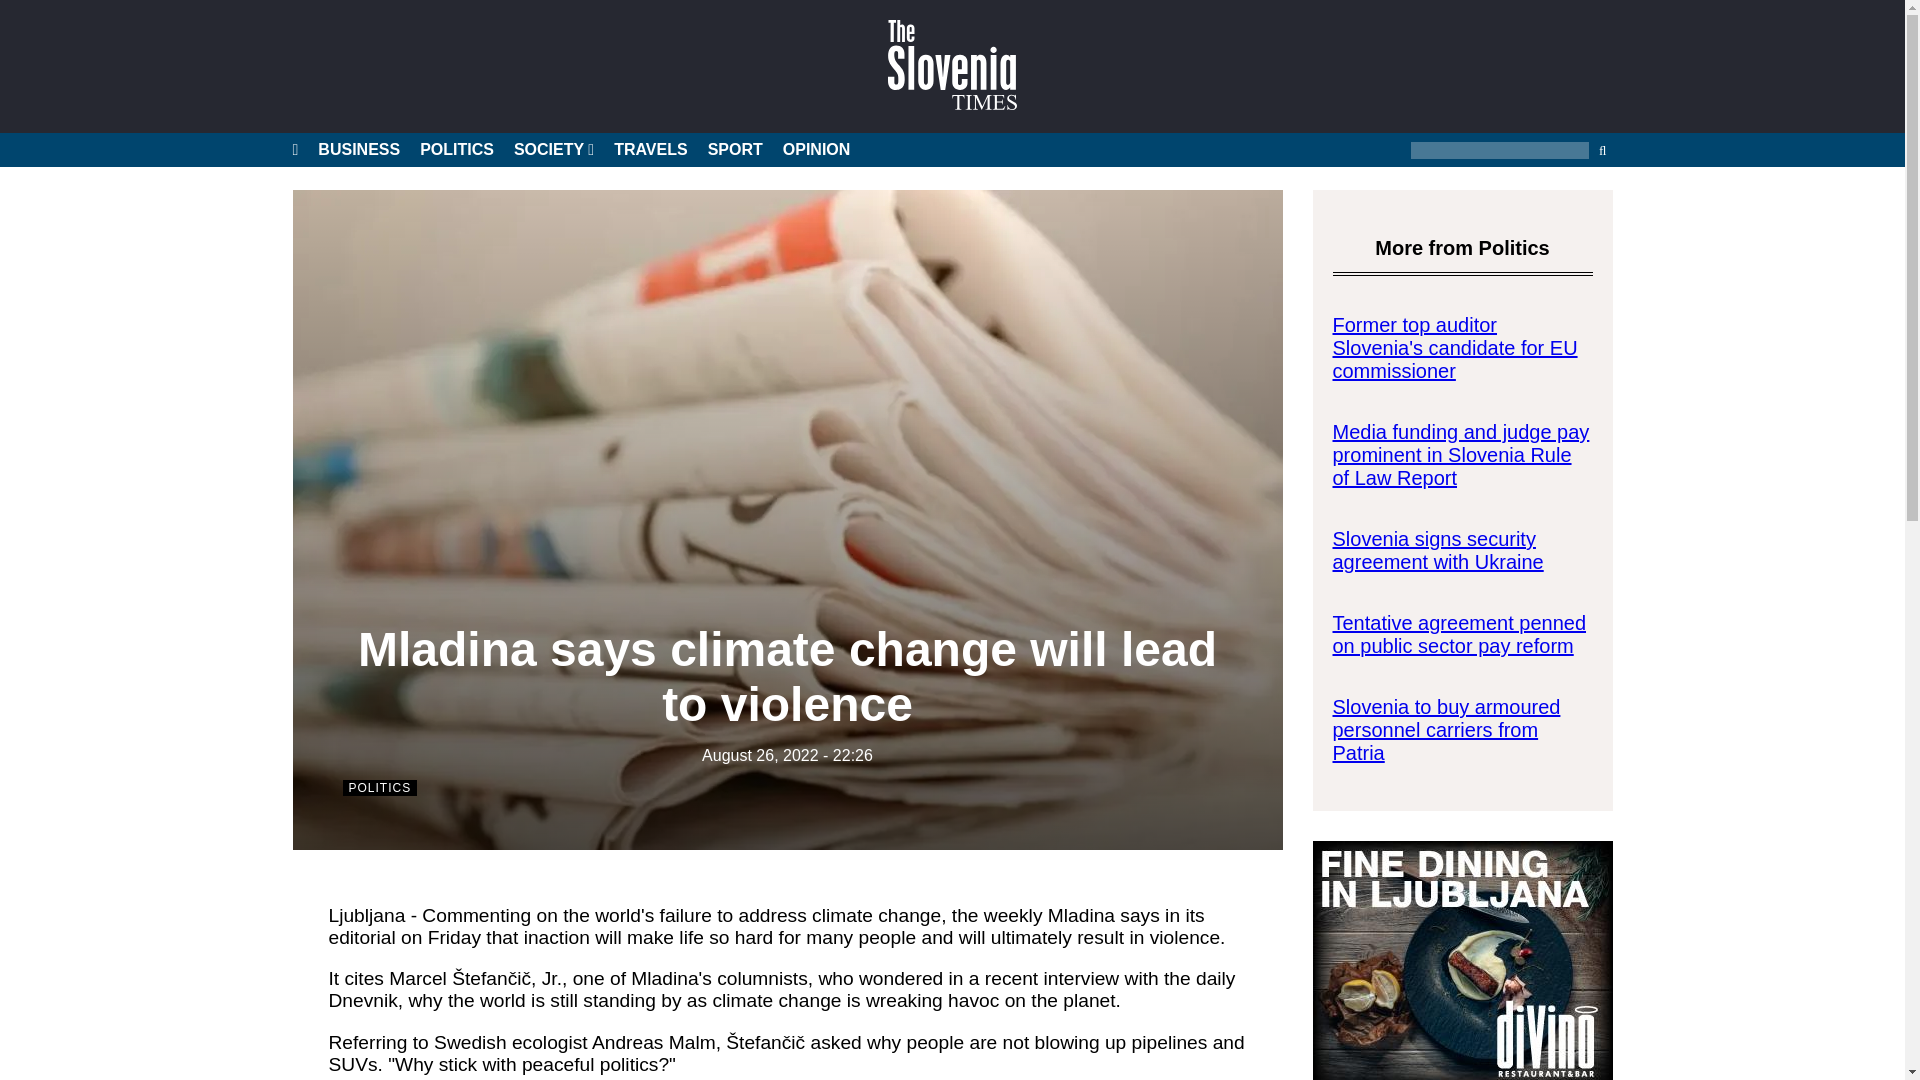  Describe the element at coordinates (1458, 634) in the screenshot. I see `Tentative agreement penned on public sector pay reform` at that location.